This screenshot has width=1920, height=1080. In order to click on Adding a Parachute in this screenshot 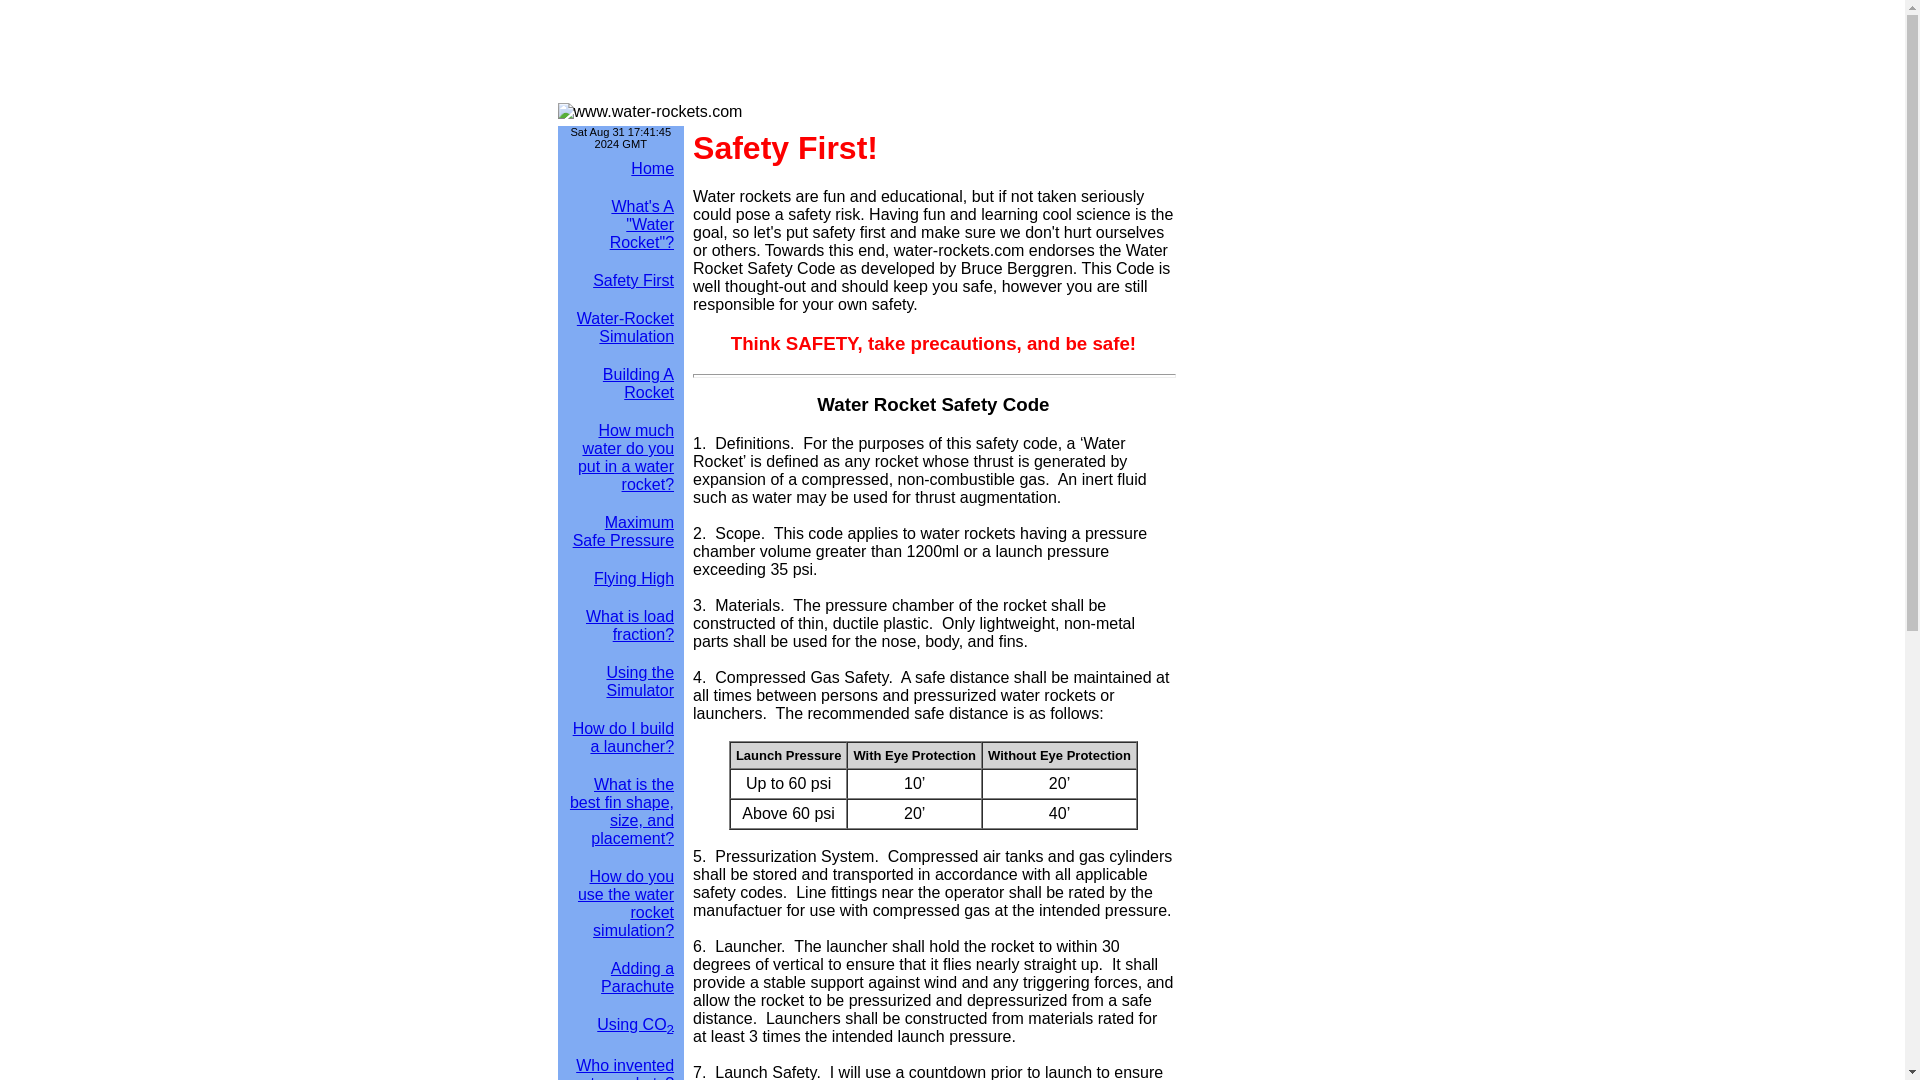, I will do `click(636, 977)`.